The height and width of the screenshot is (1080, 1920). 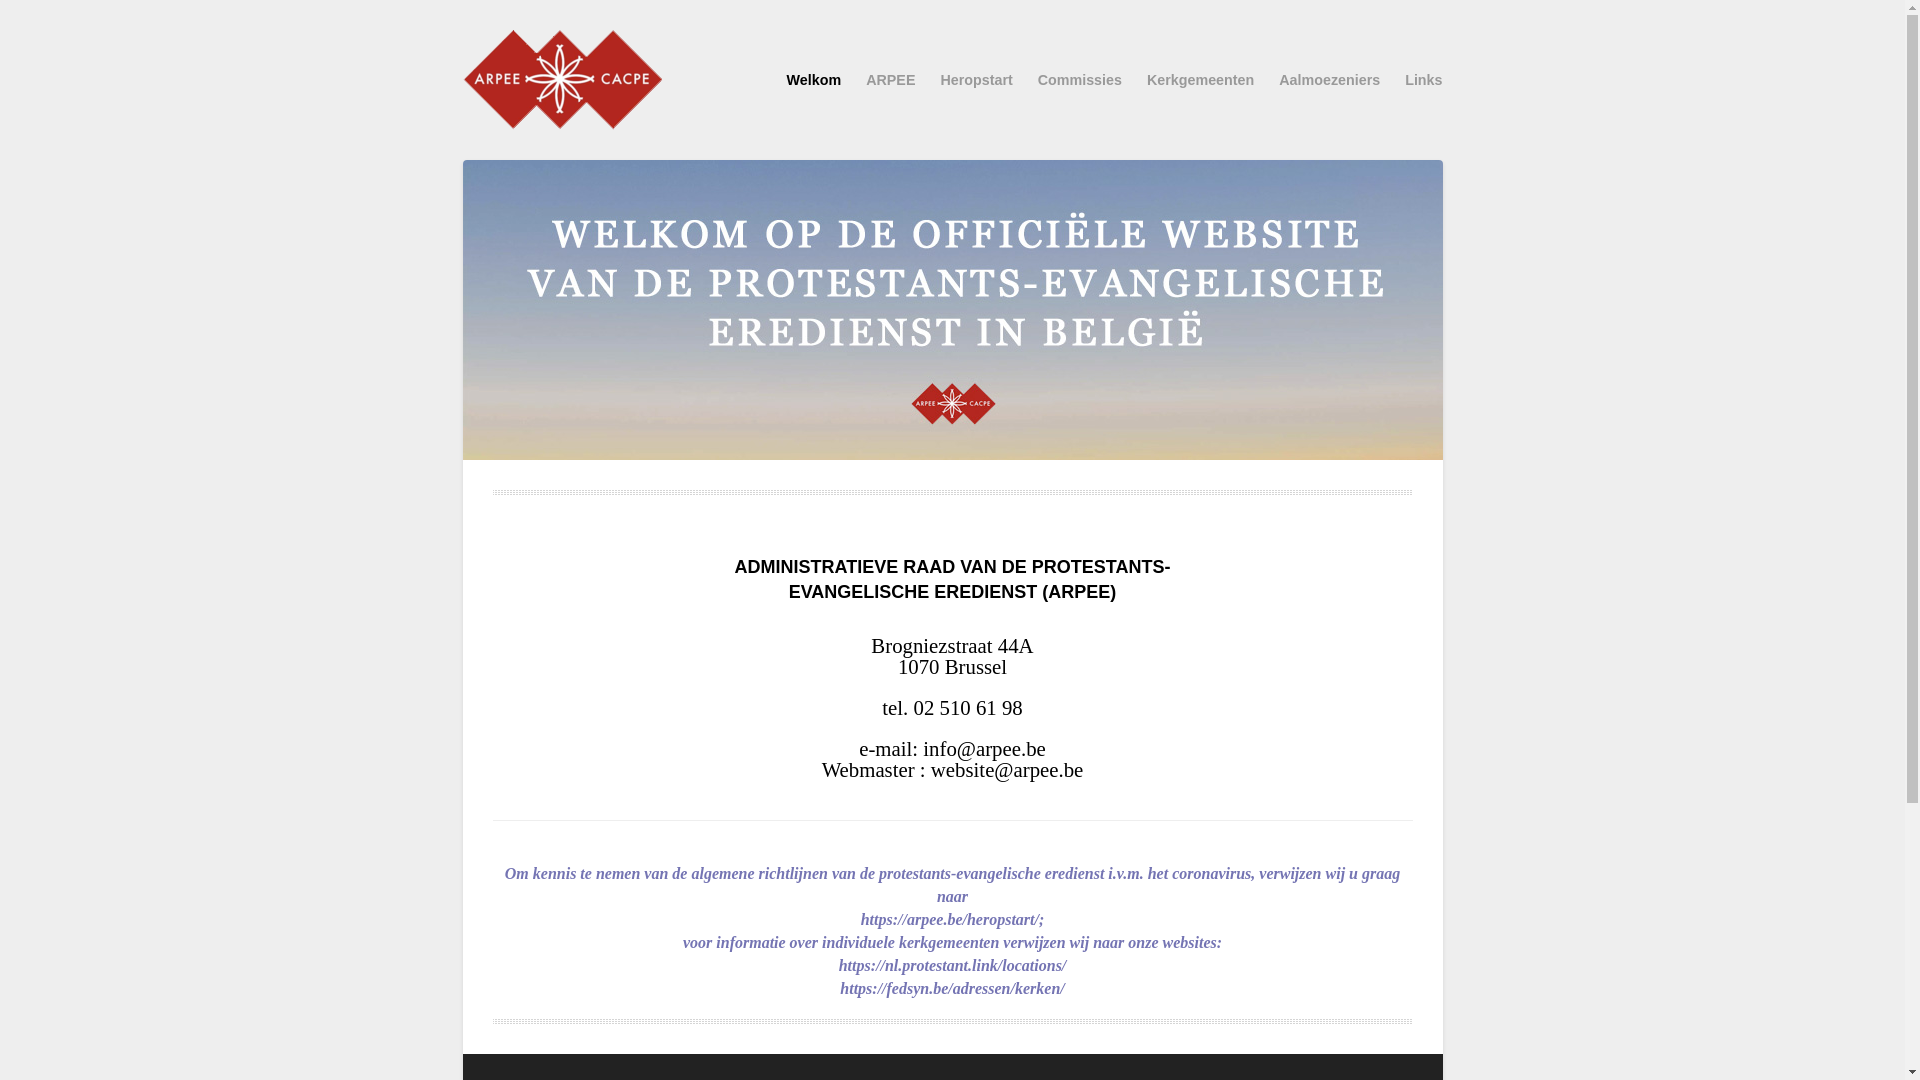 I want to click on Heropstart, so click(x=976, y=80).